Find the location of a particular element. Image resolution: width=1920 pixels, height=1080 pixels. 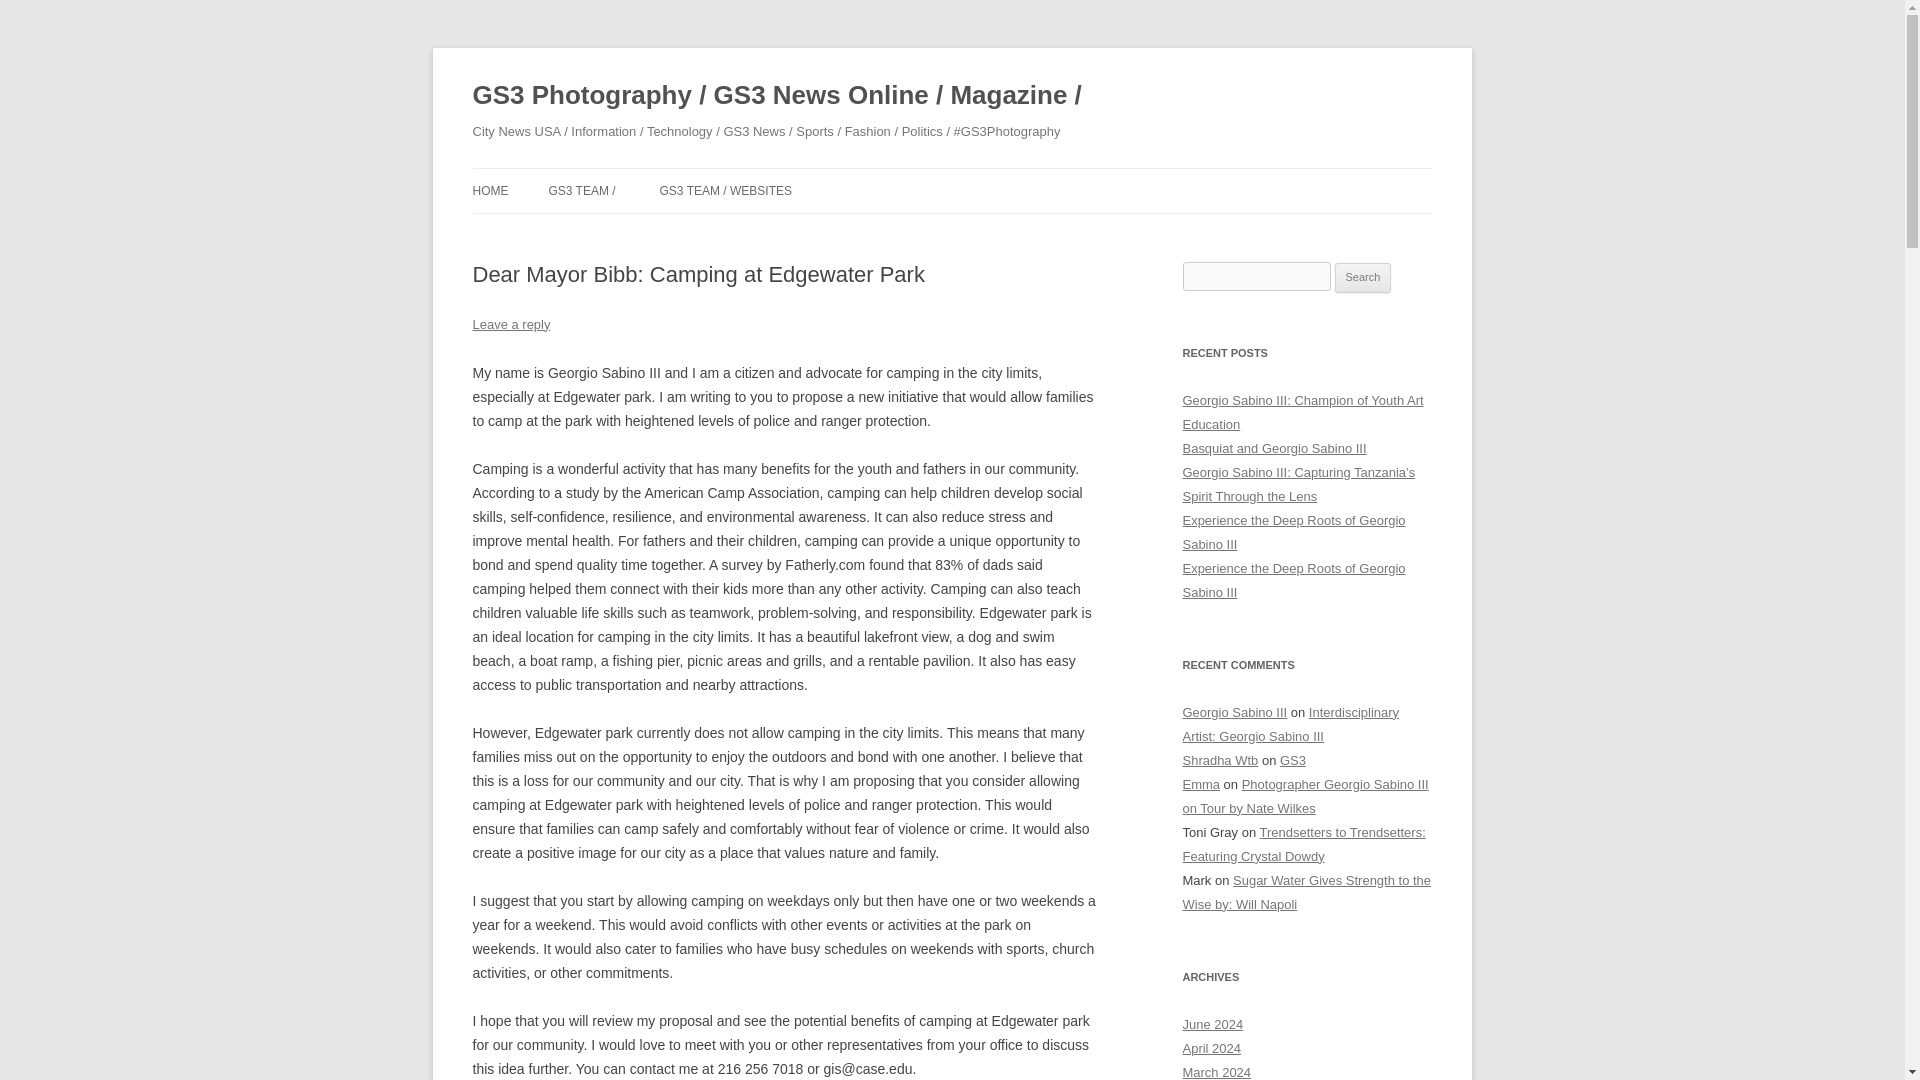

Photographer Georgio Sabino III on Tour by Nate Wilkes is located at coordinates (1305, 796).